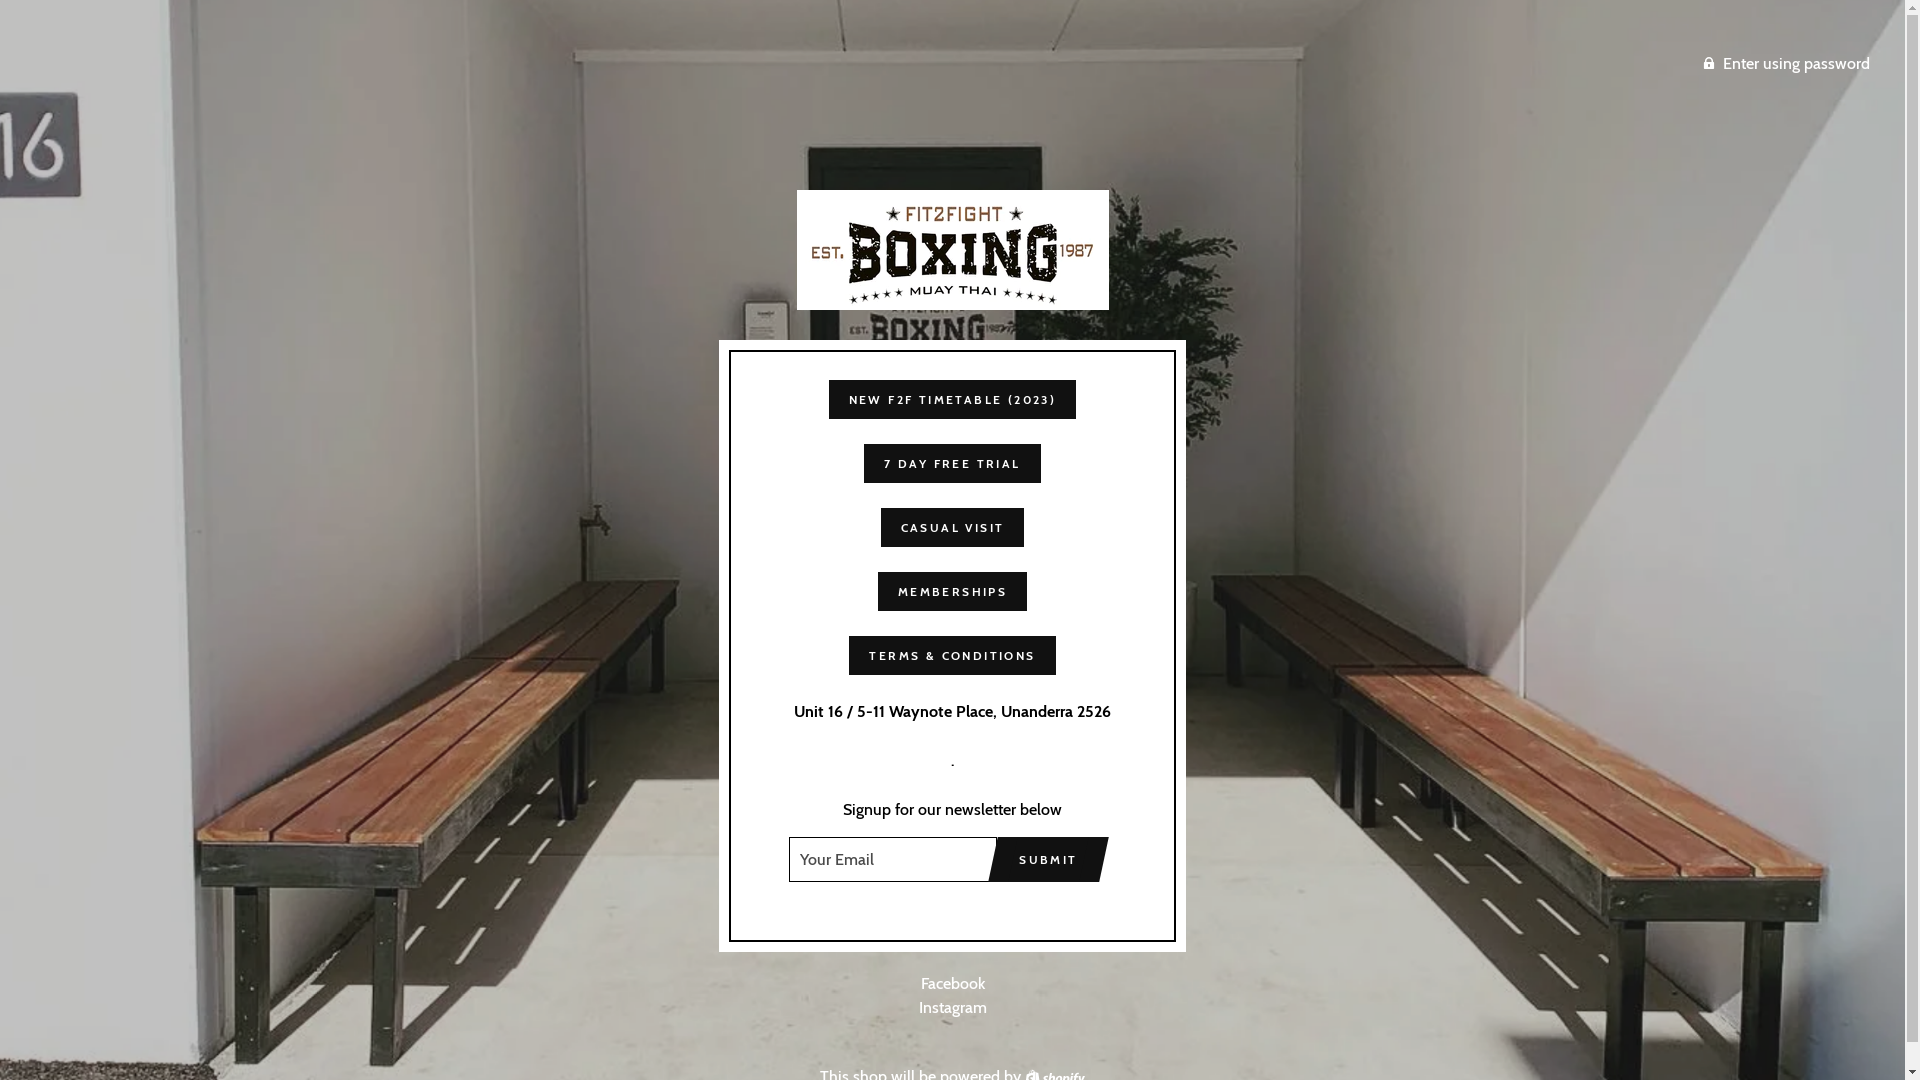 Image resolution: width=1920 pixels, height=1080 pixels. Describe the element at coordinates (952, 464) in the screenshot. I see `7 DAY FREE TRIAL` at that location.